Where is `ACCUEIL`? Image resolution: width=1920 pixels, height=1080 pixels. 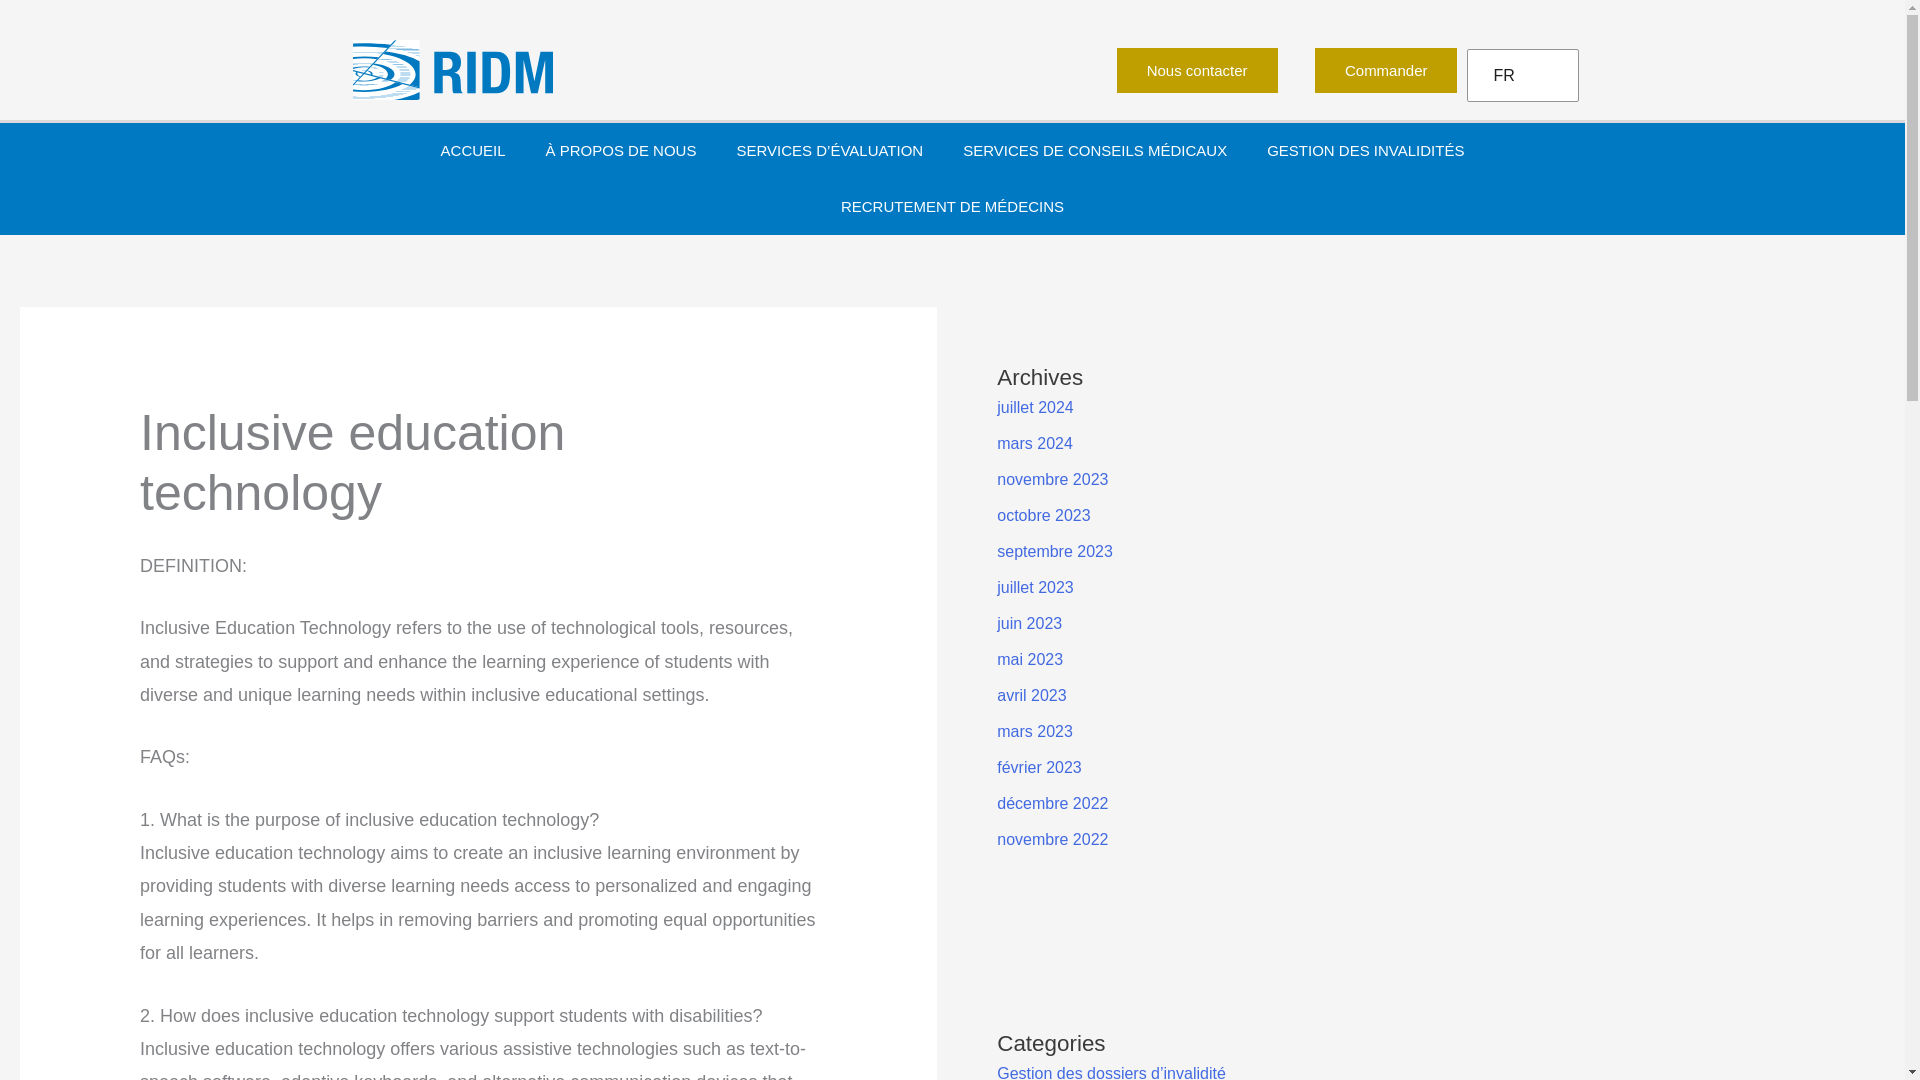 ACCUEIL is located at coordinates (473, 151).